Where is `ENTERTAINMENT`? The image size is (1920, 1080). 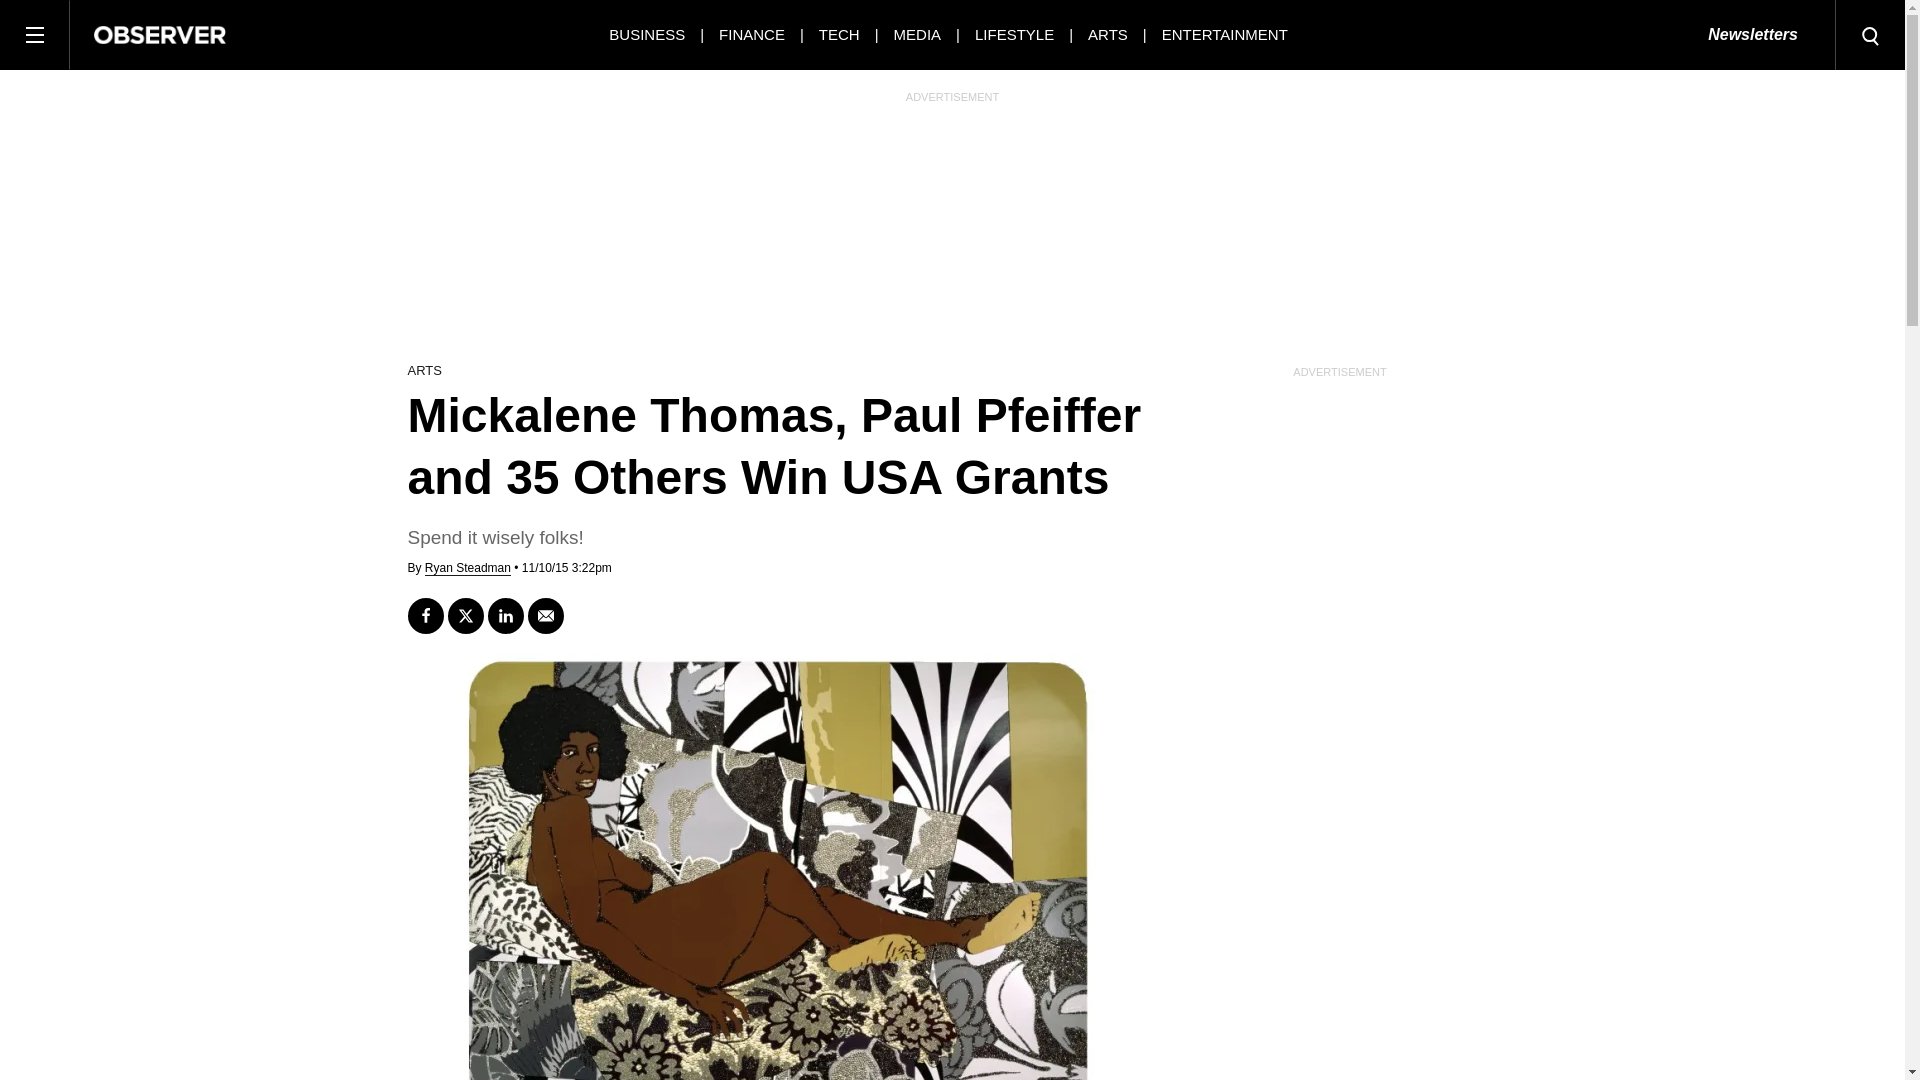 ENTERTAINMENT is located at coordinates (1224, 34).